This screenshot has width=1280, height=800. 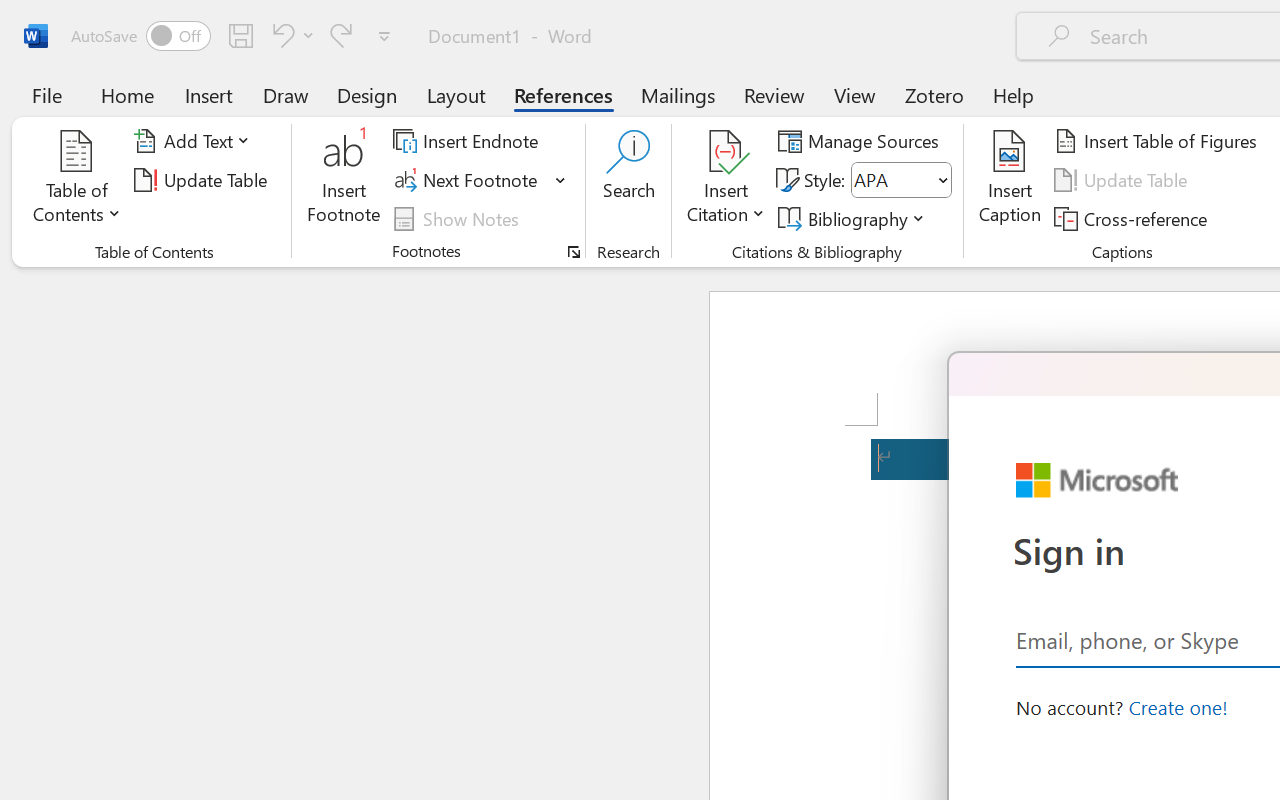 I want to click on Update Table..., so click(x=204, y=180).